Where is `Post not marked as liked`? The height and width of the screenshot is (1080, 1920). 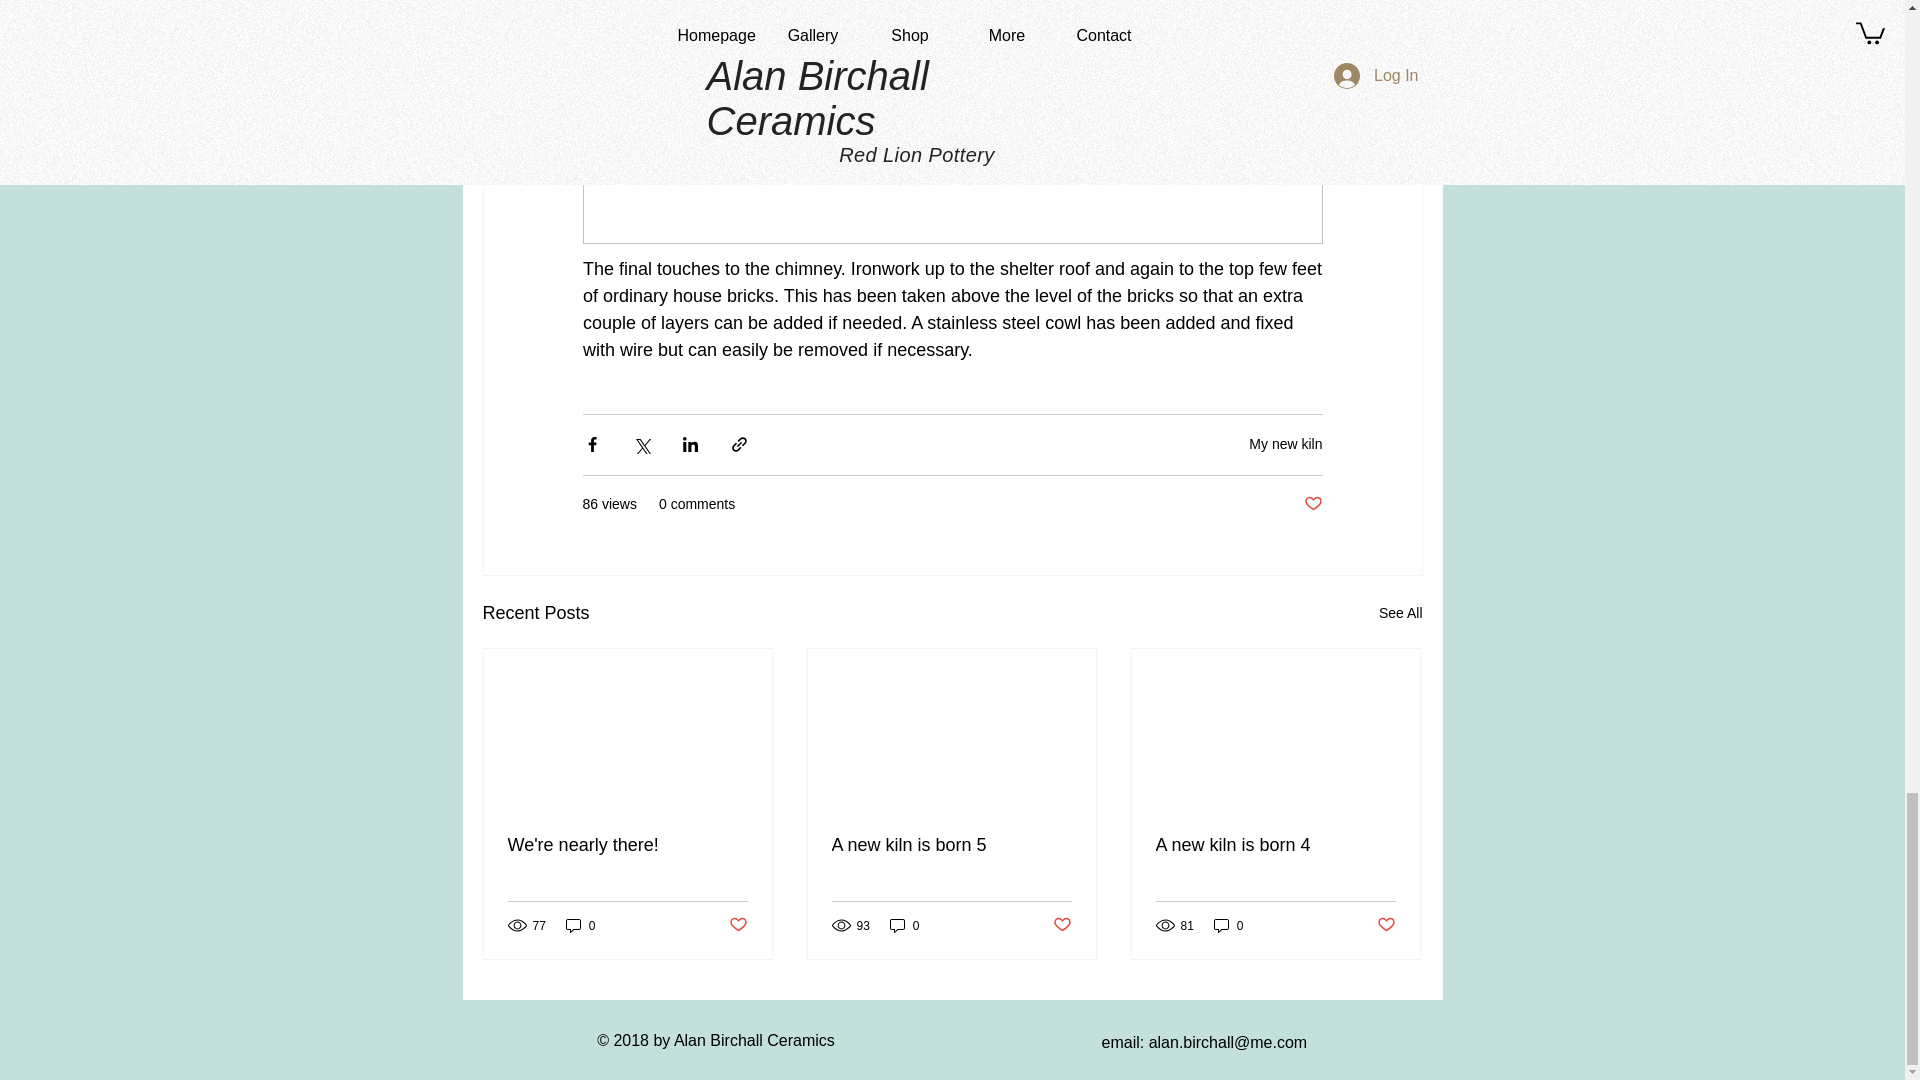
Post not marked as liked is located at coordinates (1386, 925).